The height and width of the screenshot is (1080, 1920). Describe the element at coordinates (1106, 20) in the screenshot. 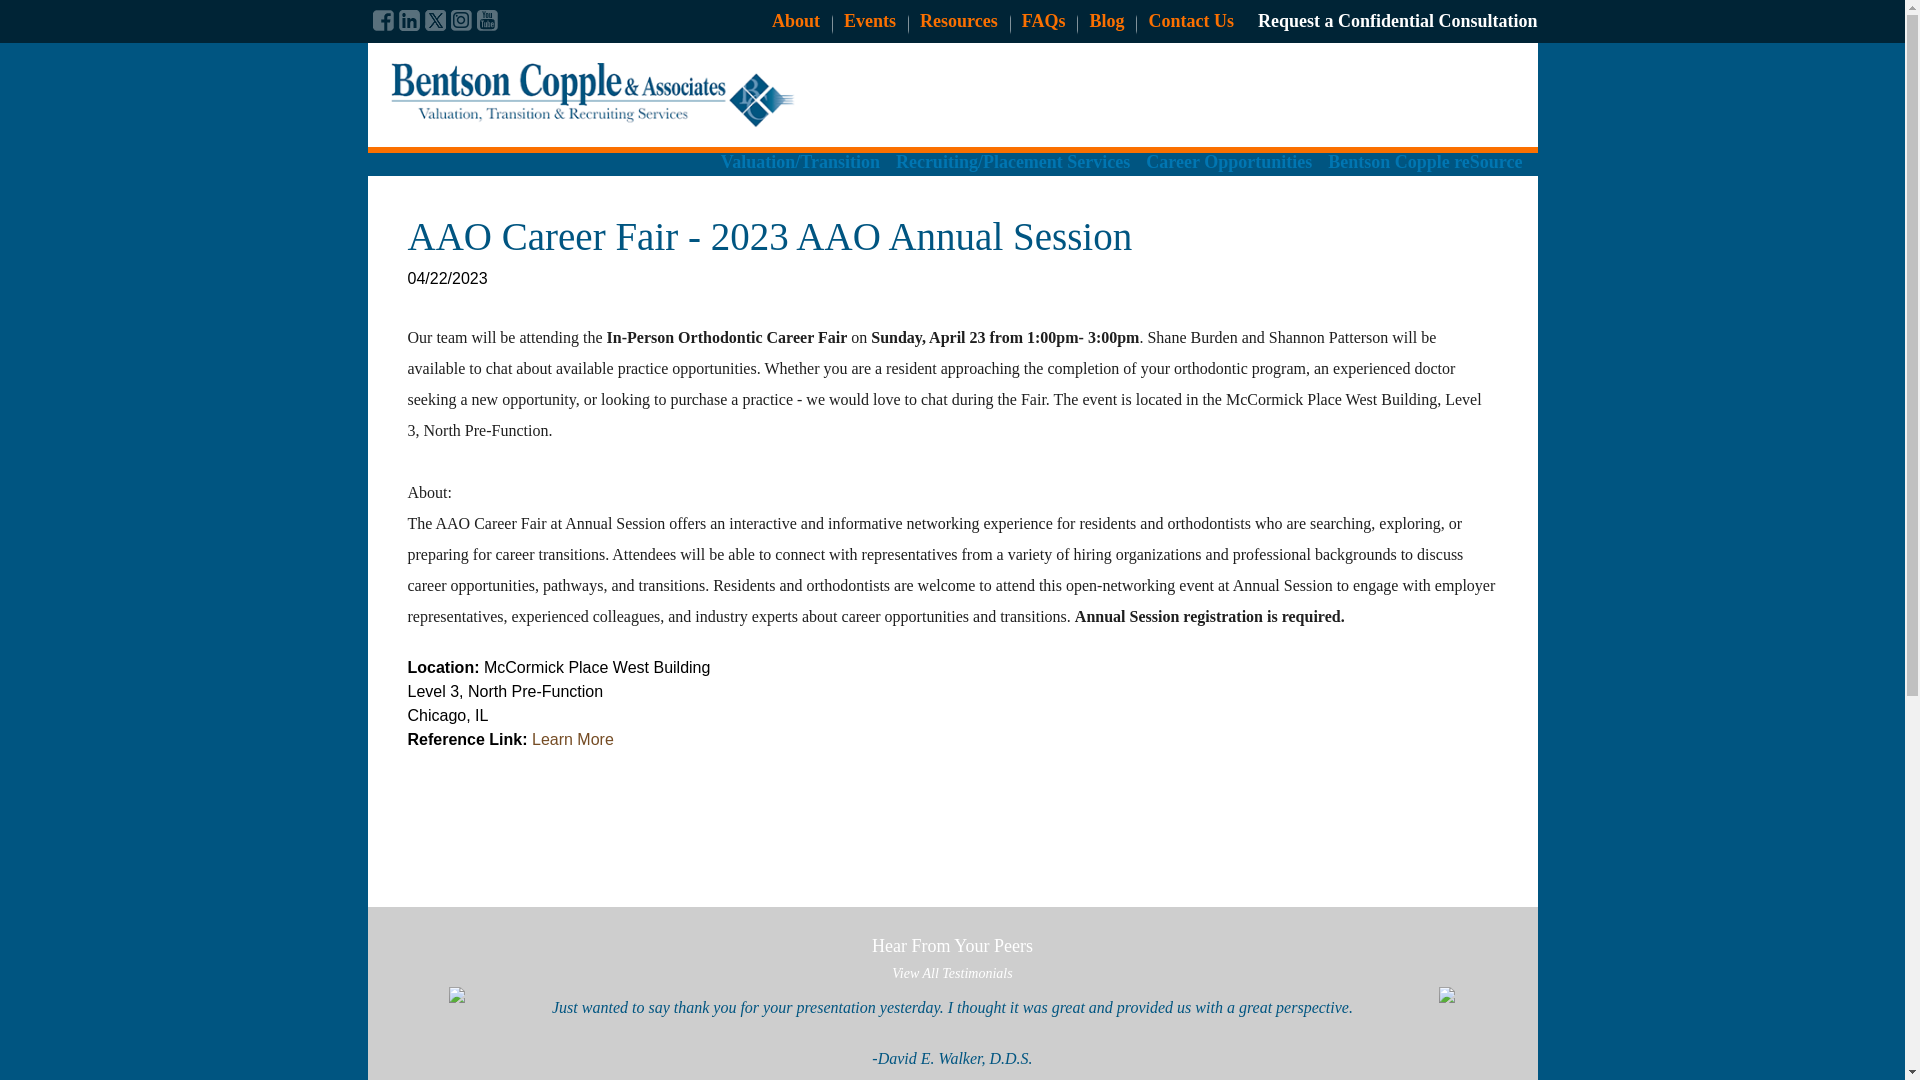

I see `Blog` at that location.